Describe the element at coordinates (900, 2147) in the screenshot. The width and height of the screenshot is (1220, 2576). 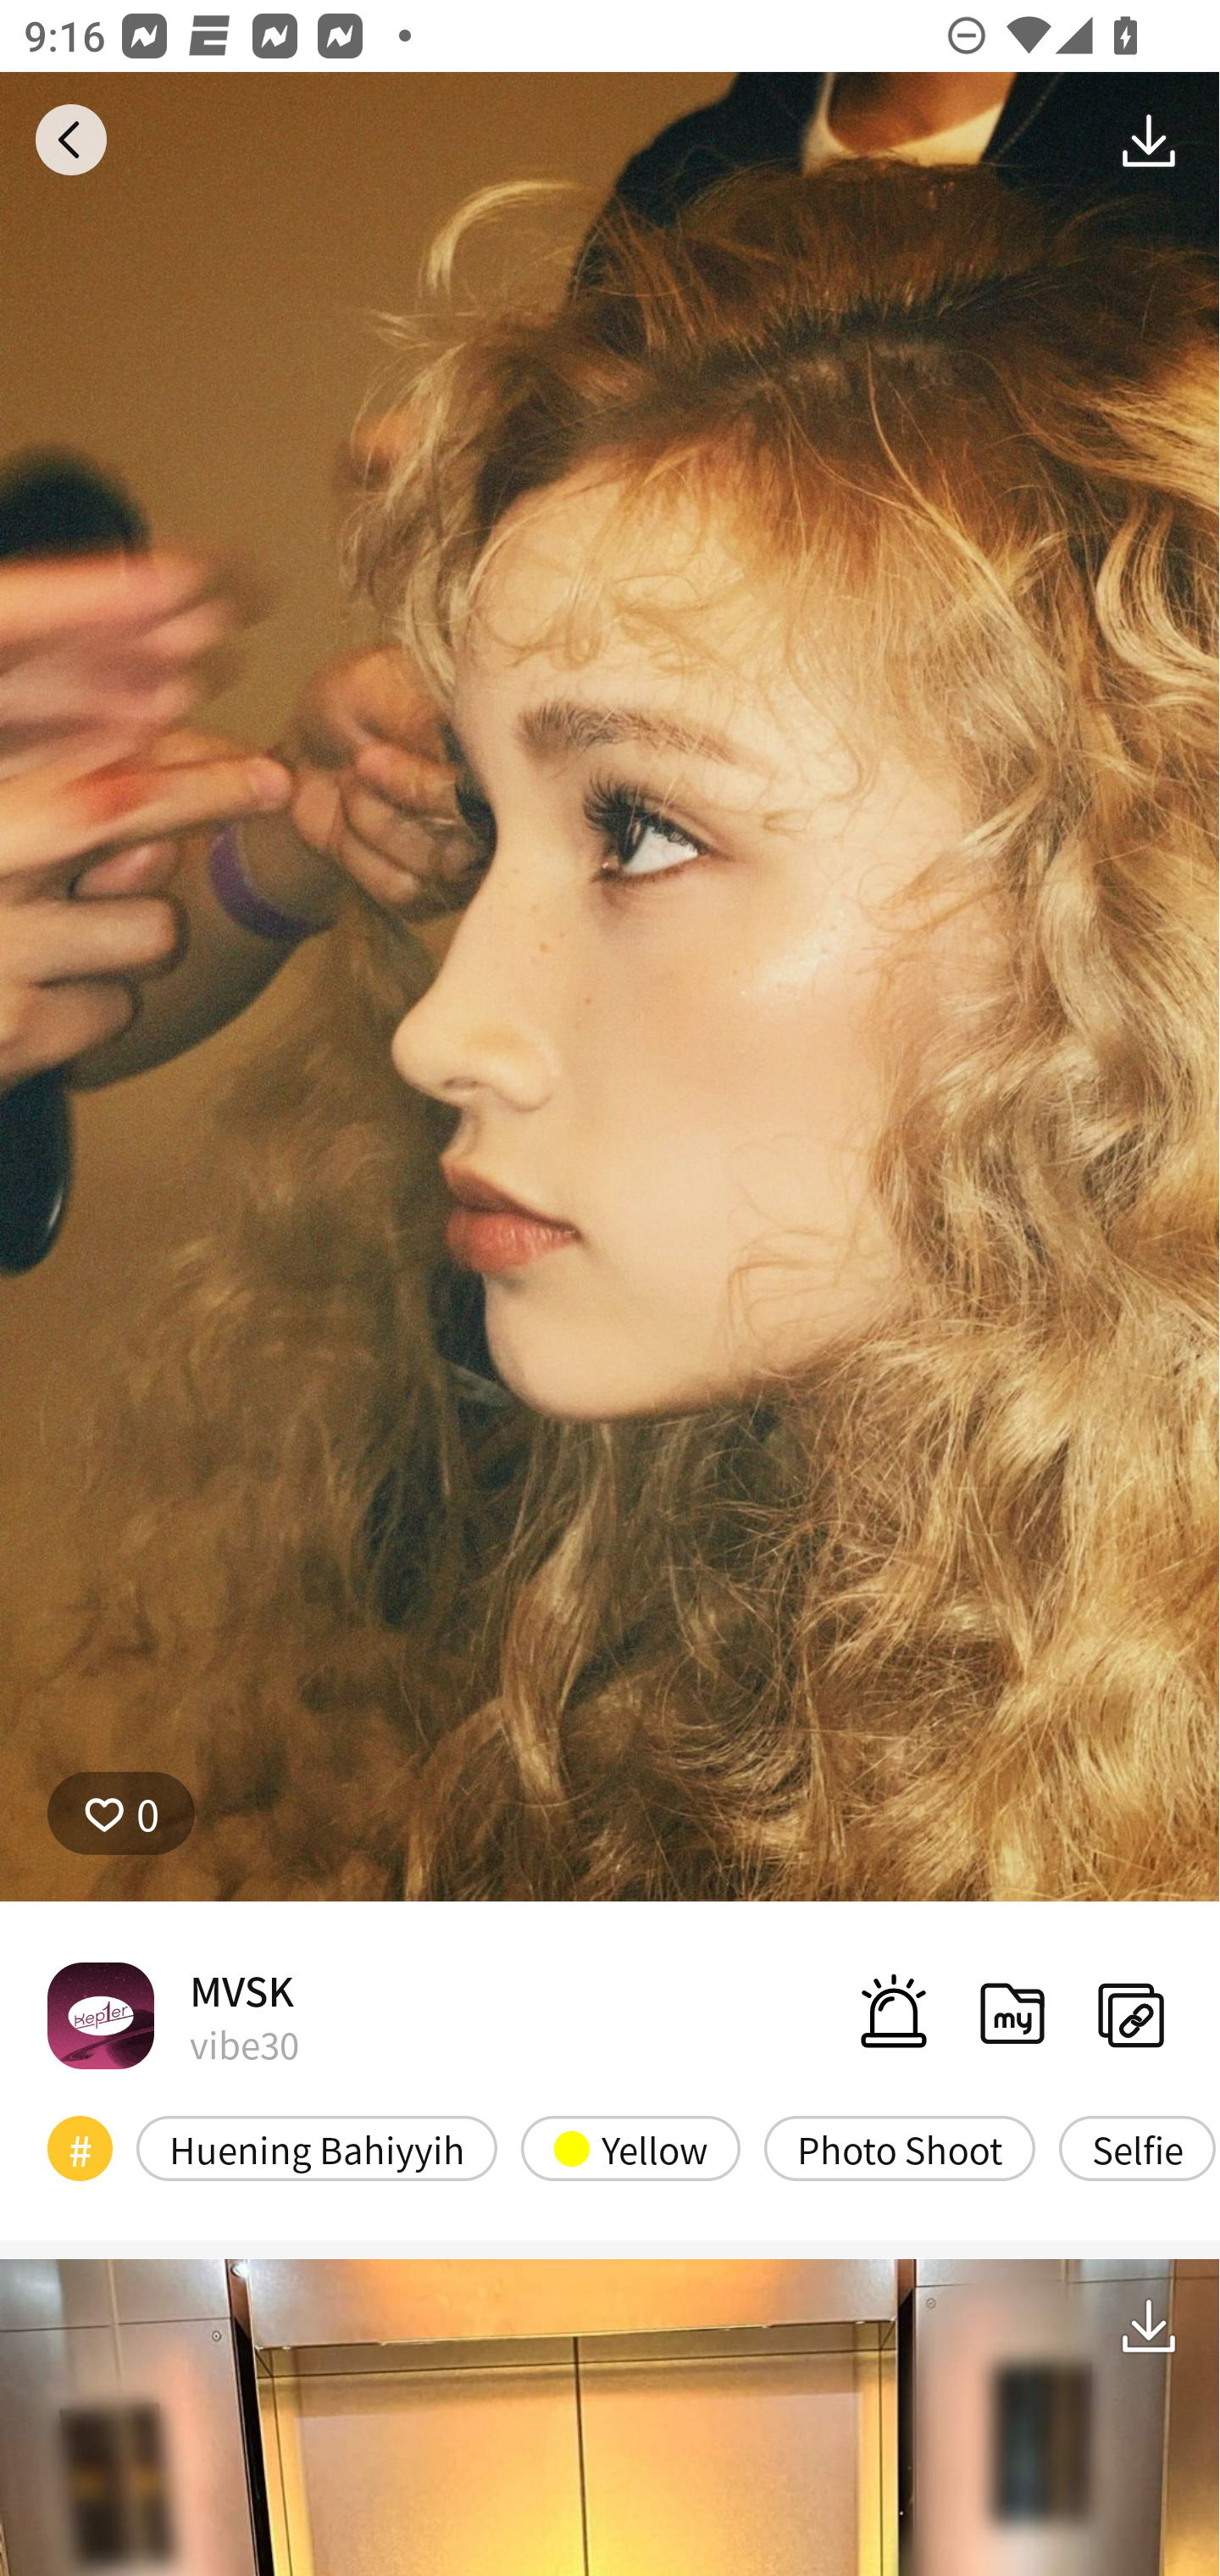
I see `Photo Shoot` at that location.